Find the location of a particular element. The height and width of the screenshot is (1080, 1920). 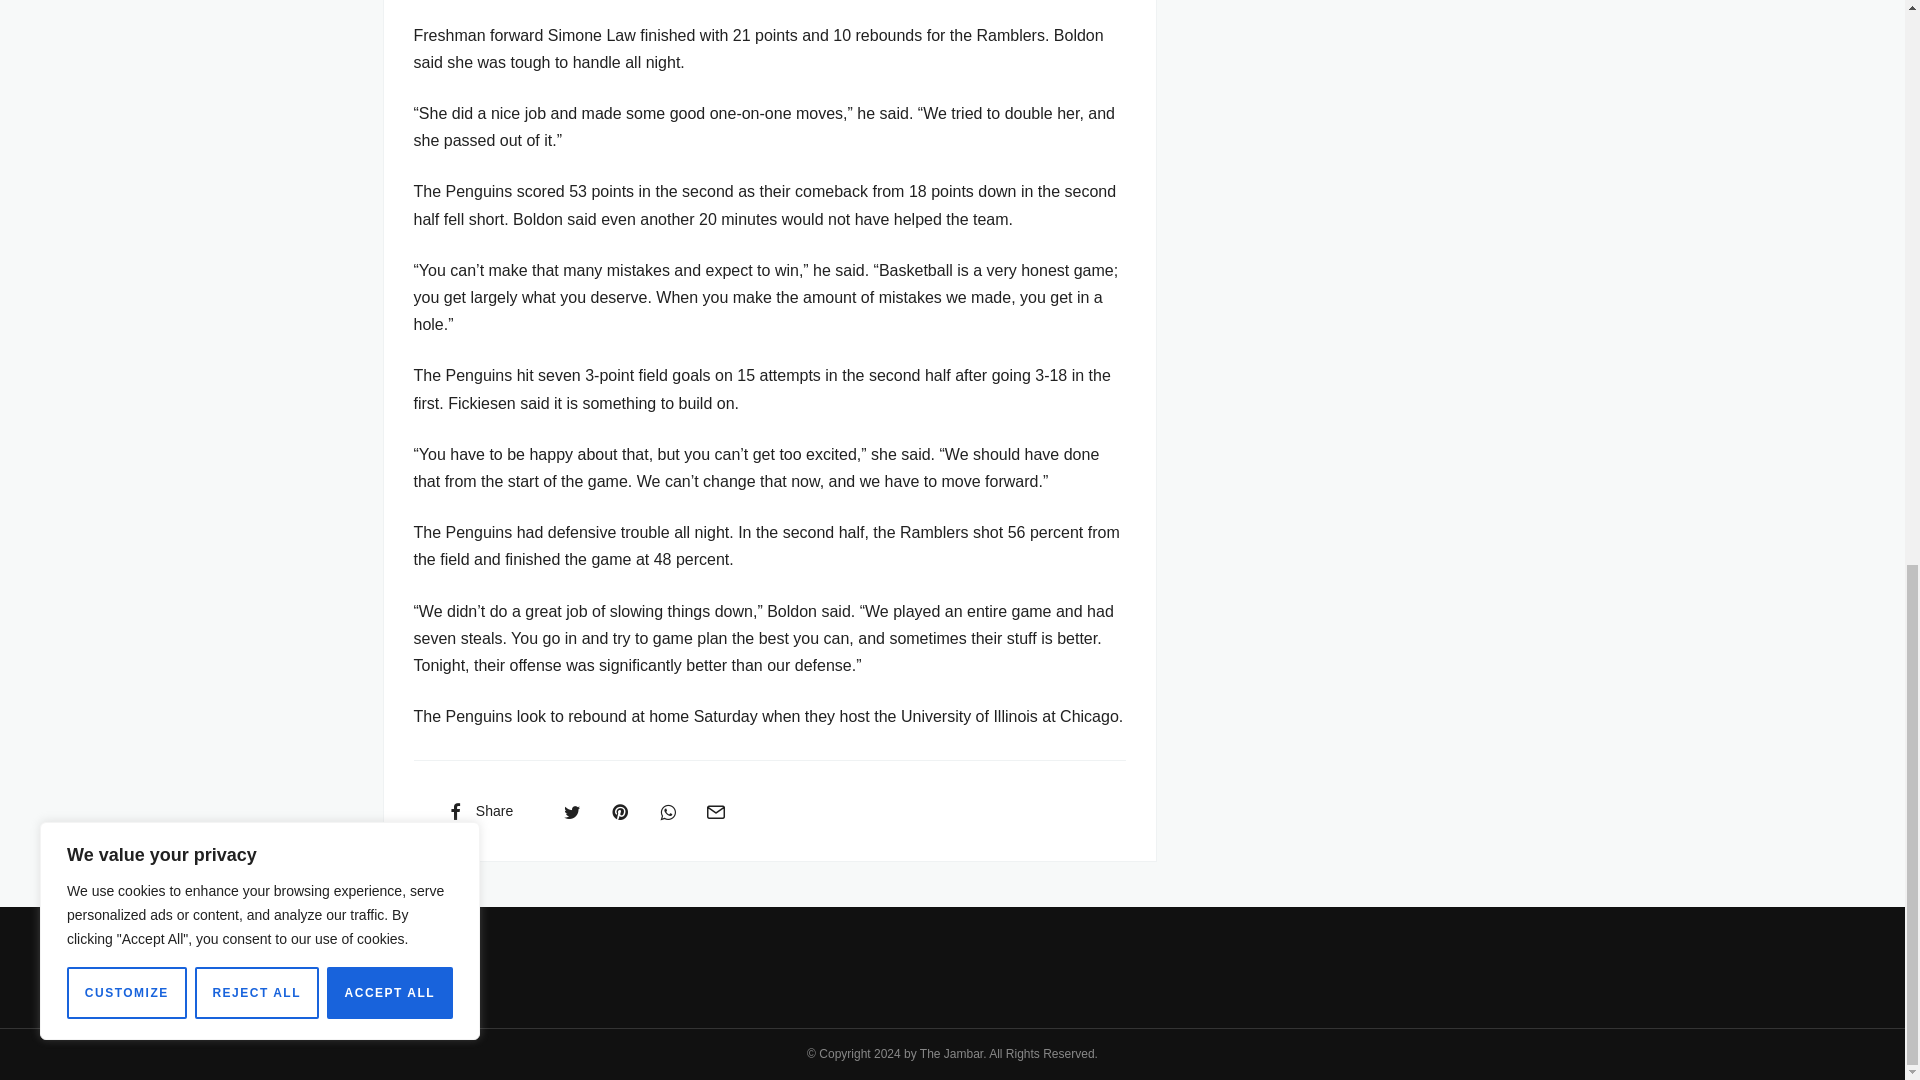

Share via Email is located at coordinates (715, 810).